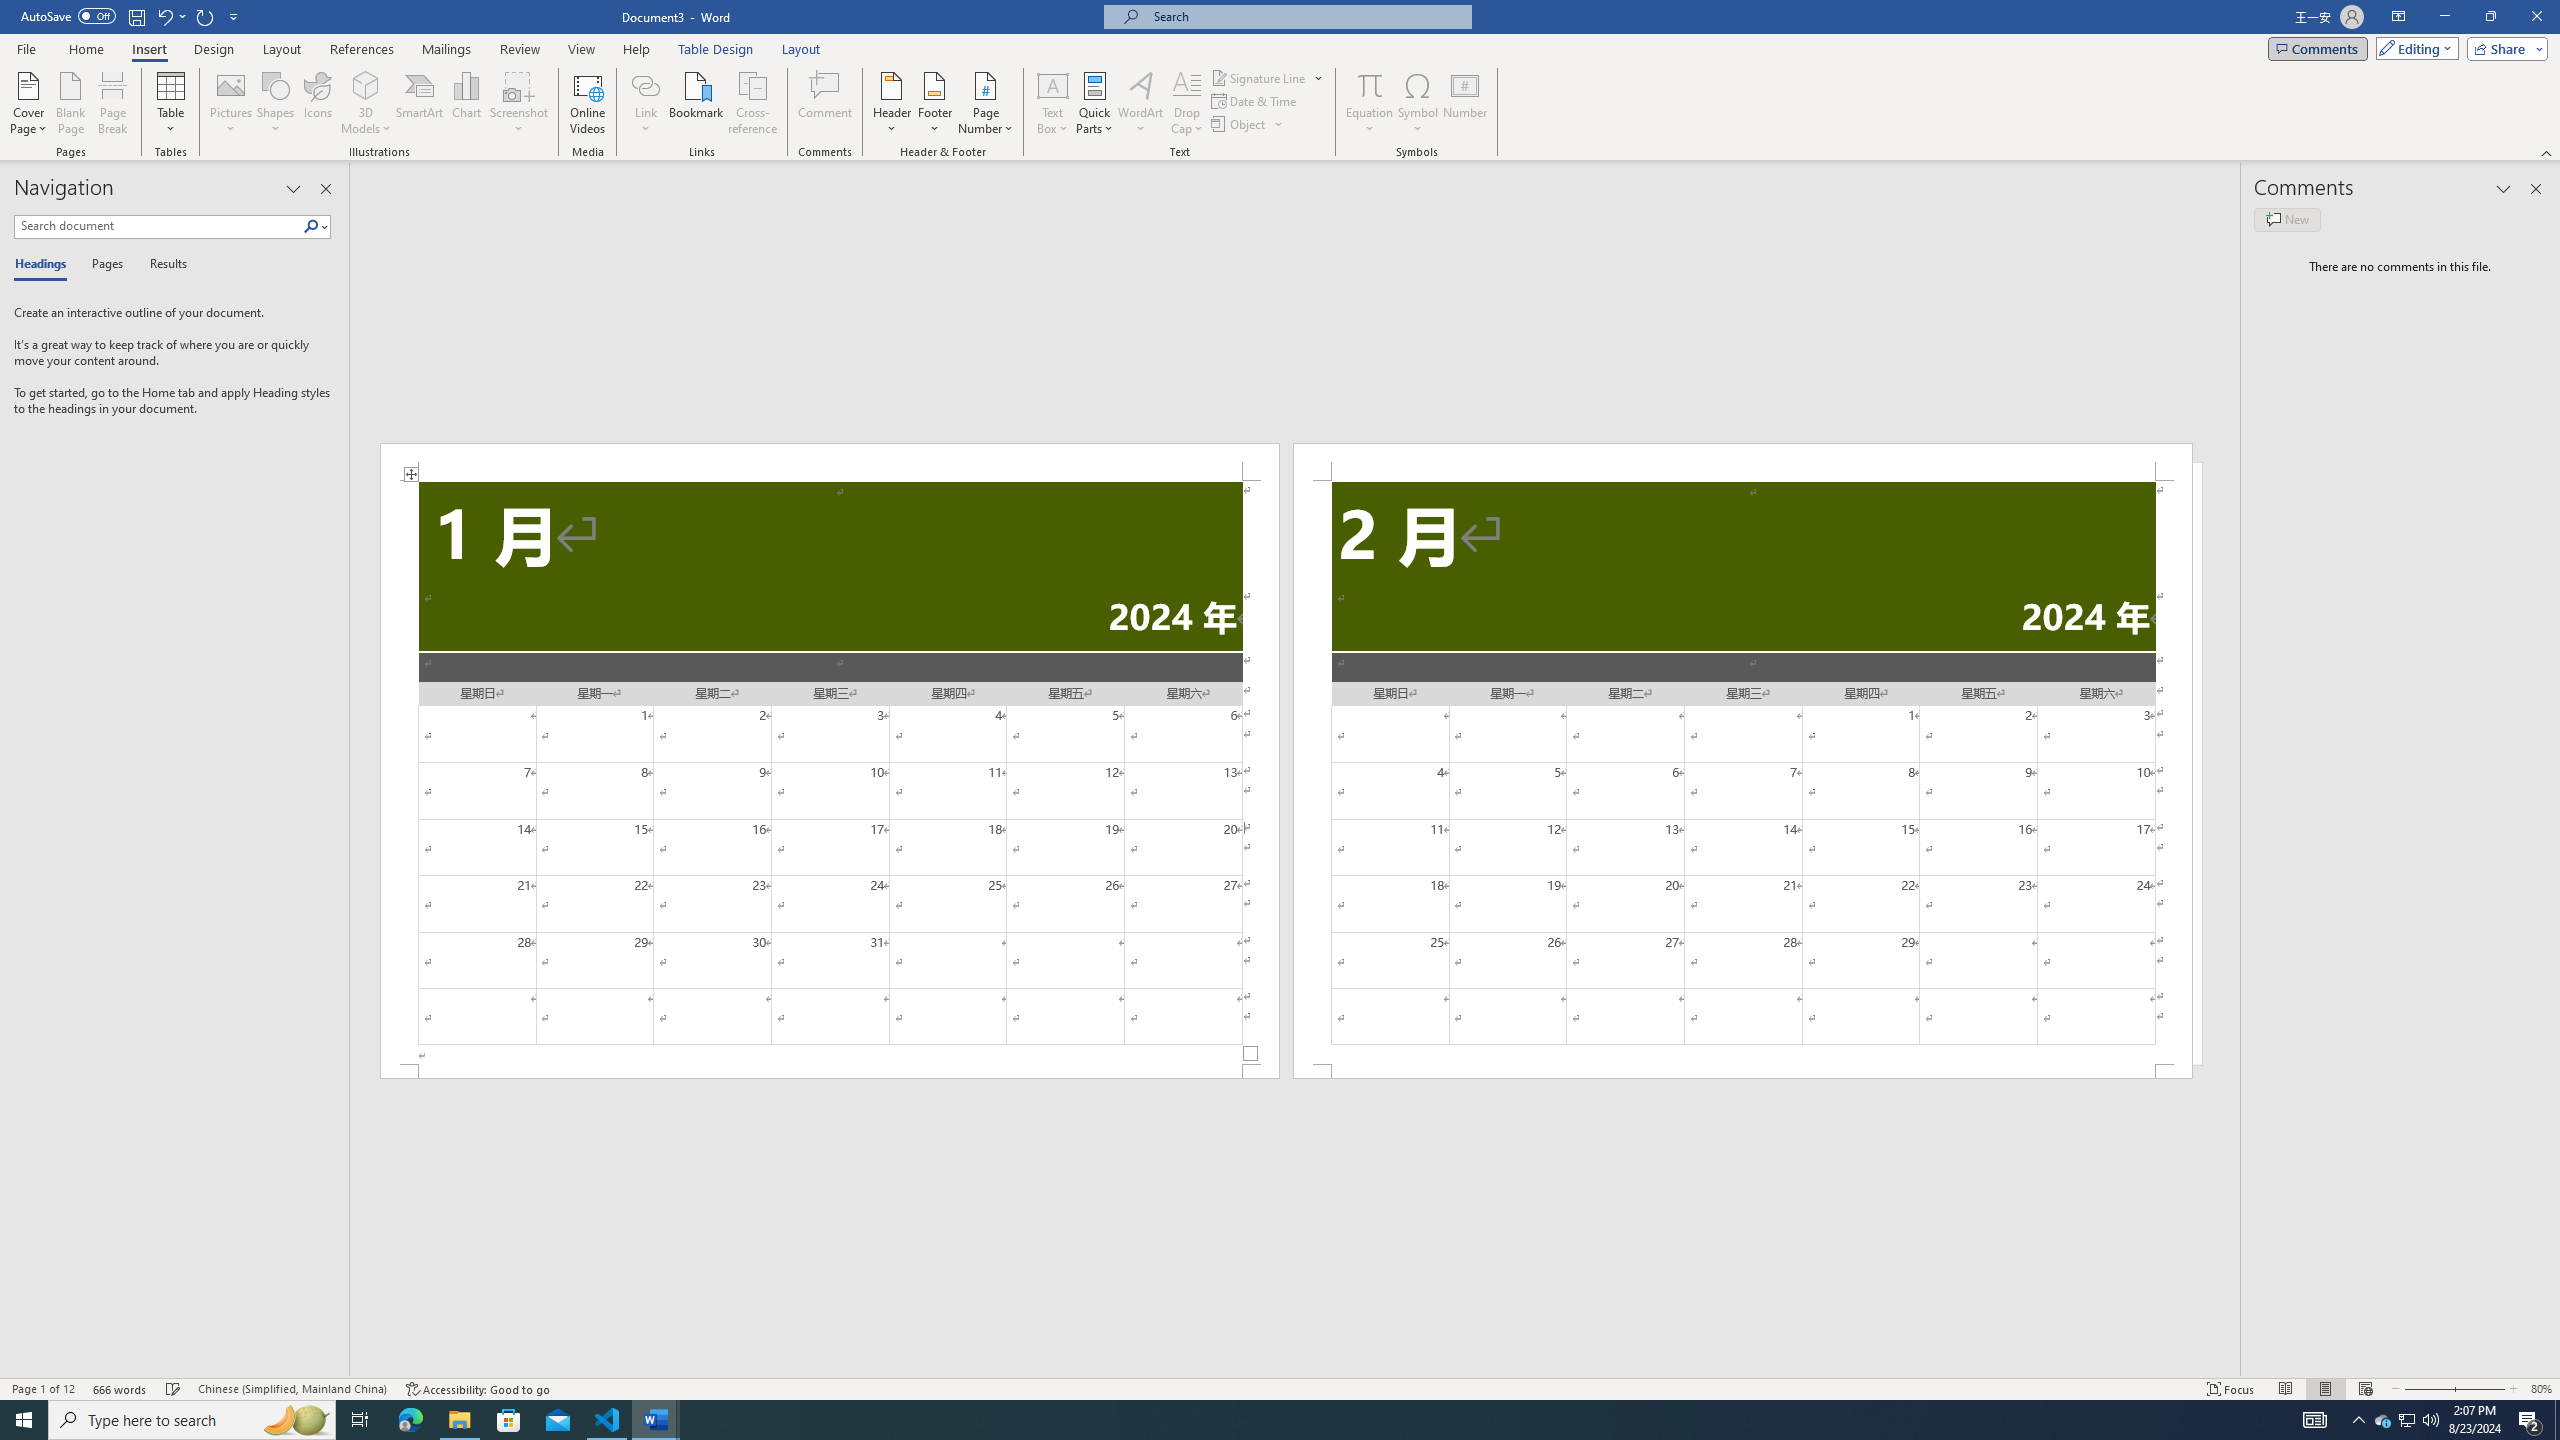 Image resolution: width=2560 pixels, height=1440 pixels. What do you see at coordinates (1256, 100) in the screenshot?
I see `Date & Time...` at bounding box center [1256, 100].